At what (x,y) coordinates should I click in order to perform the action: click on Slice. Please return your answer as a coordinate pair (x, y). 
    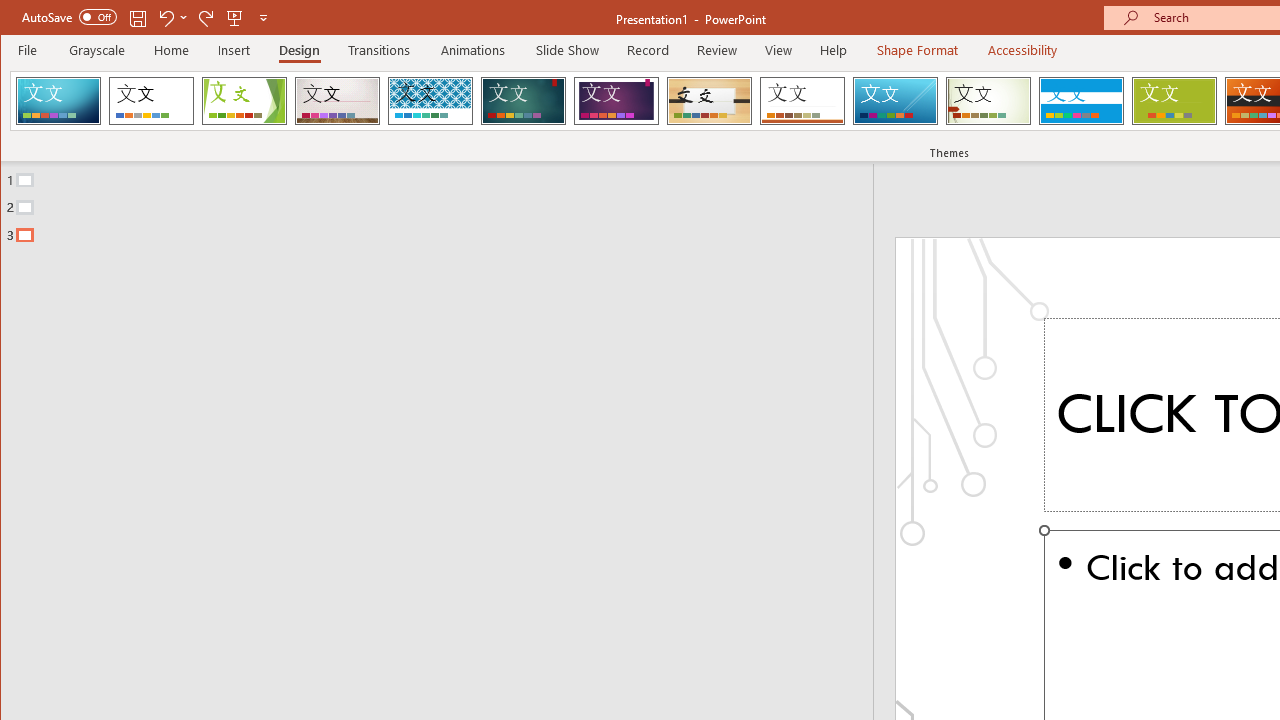
    Looking at the image, I should click on (895, 100).